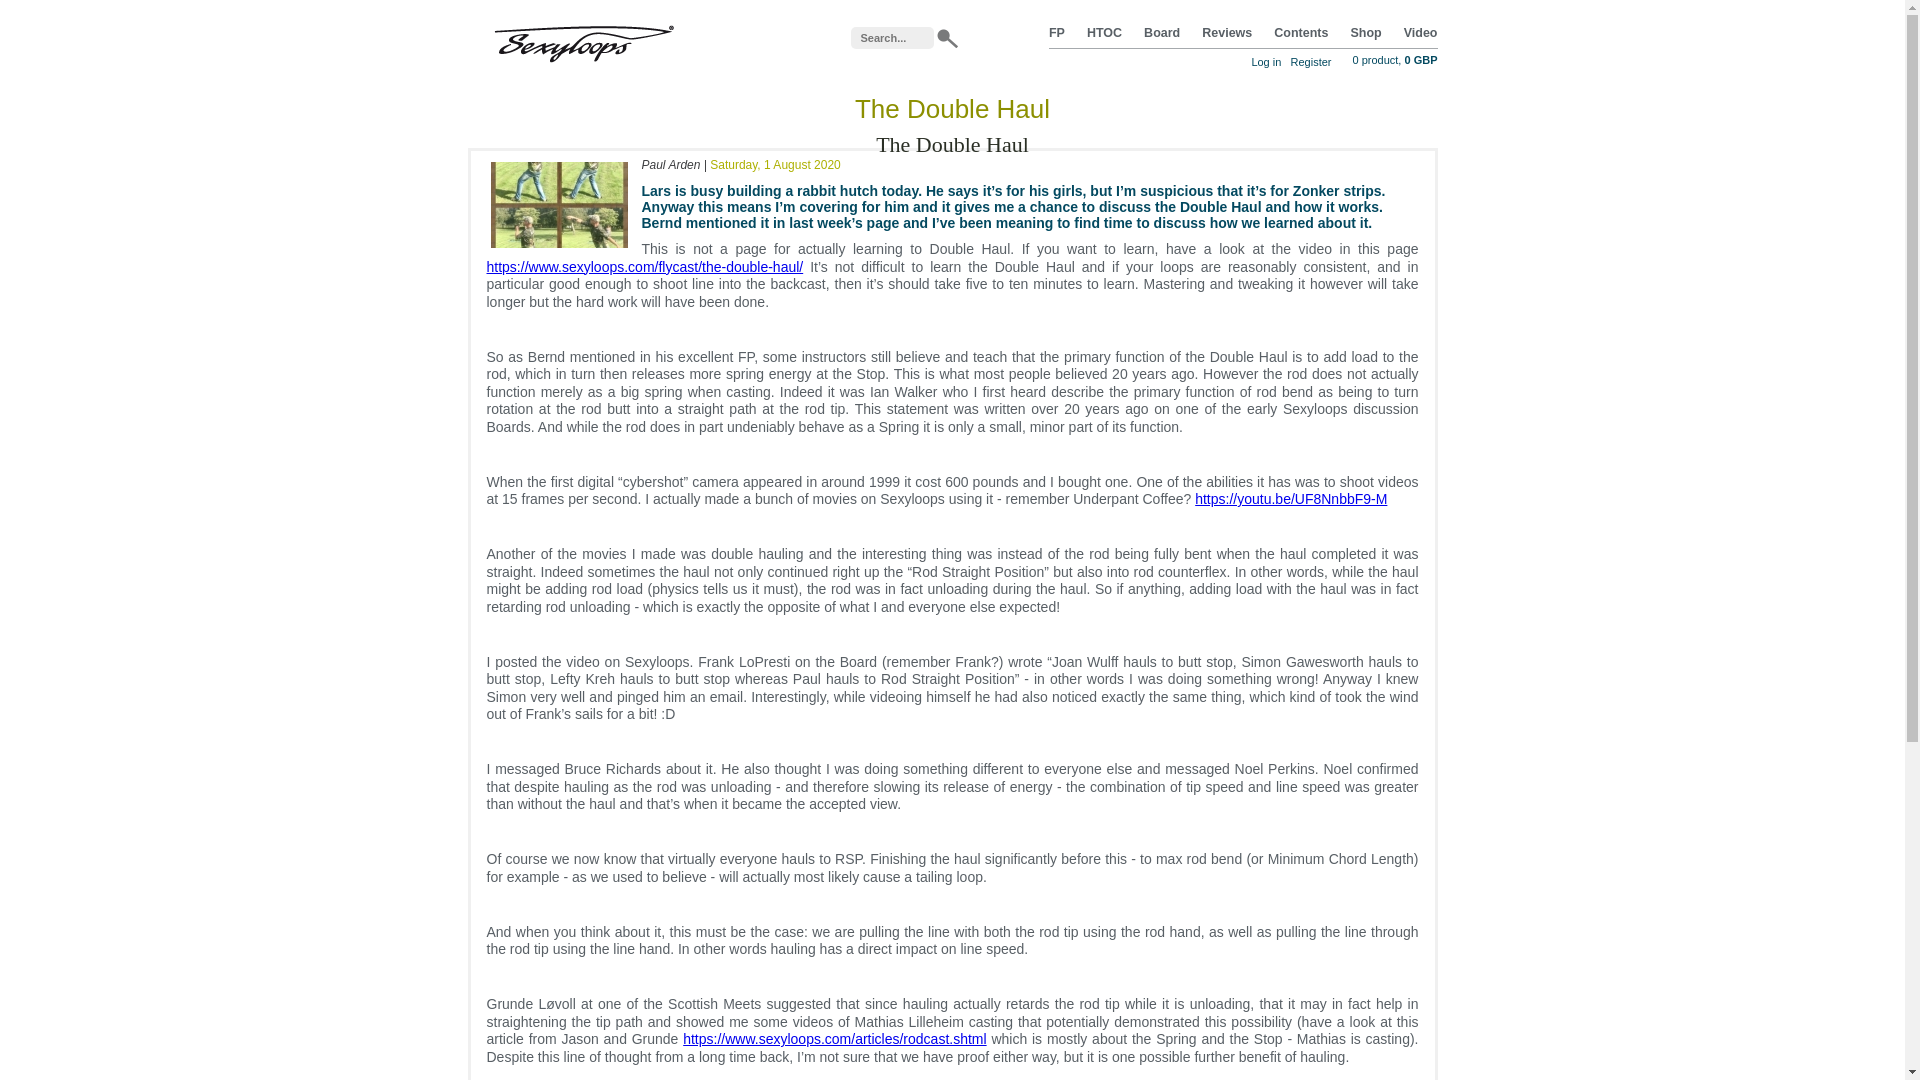 This screenshot has height=1080, width=1920. What do you see at coordinates (1311, 62) in the screenshot?
I see `Register` at bounding box center [1311, 62].